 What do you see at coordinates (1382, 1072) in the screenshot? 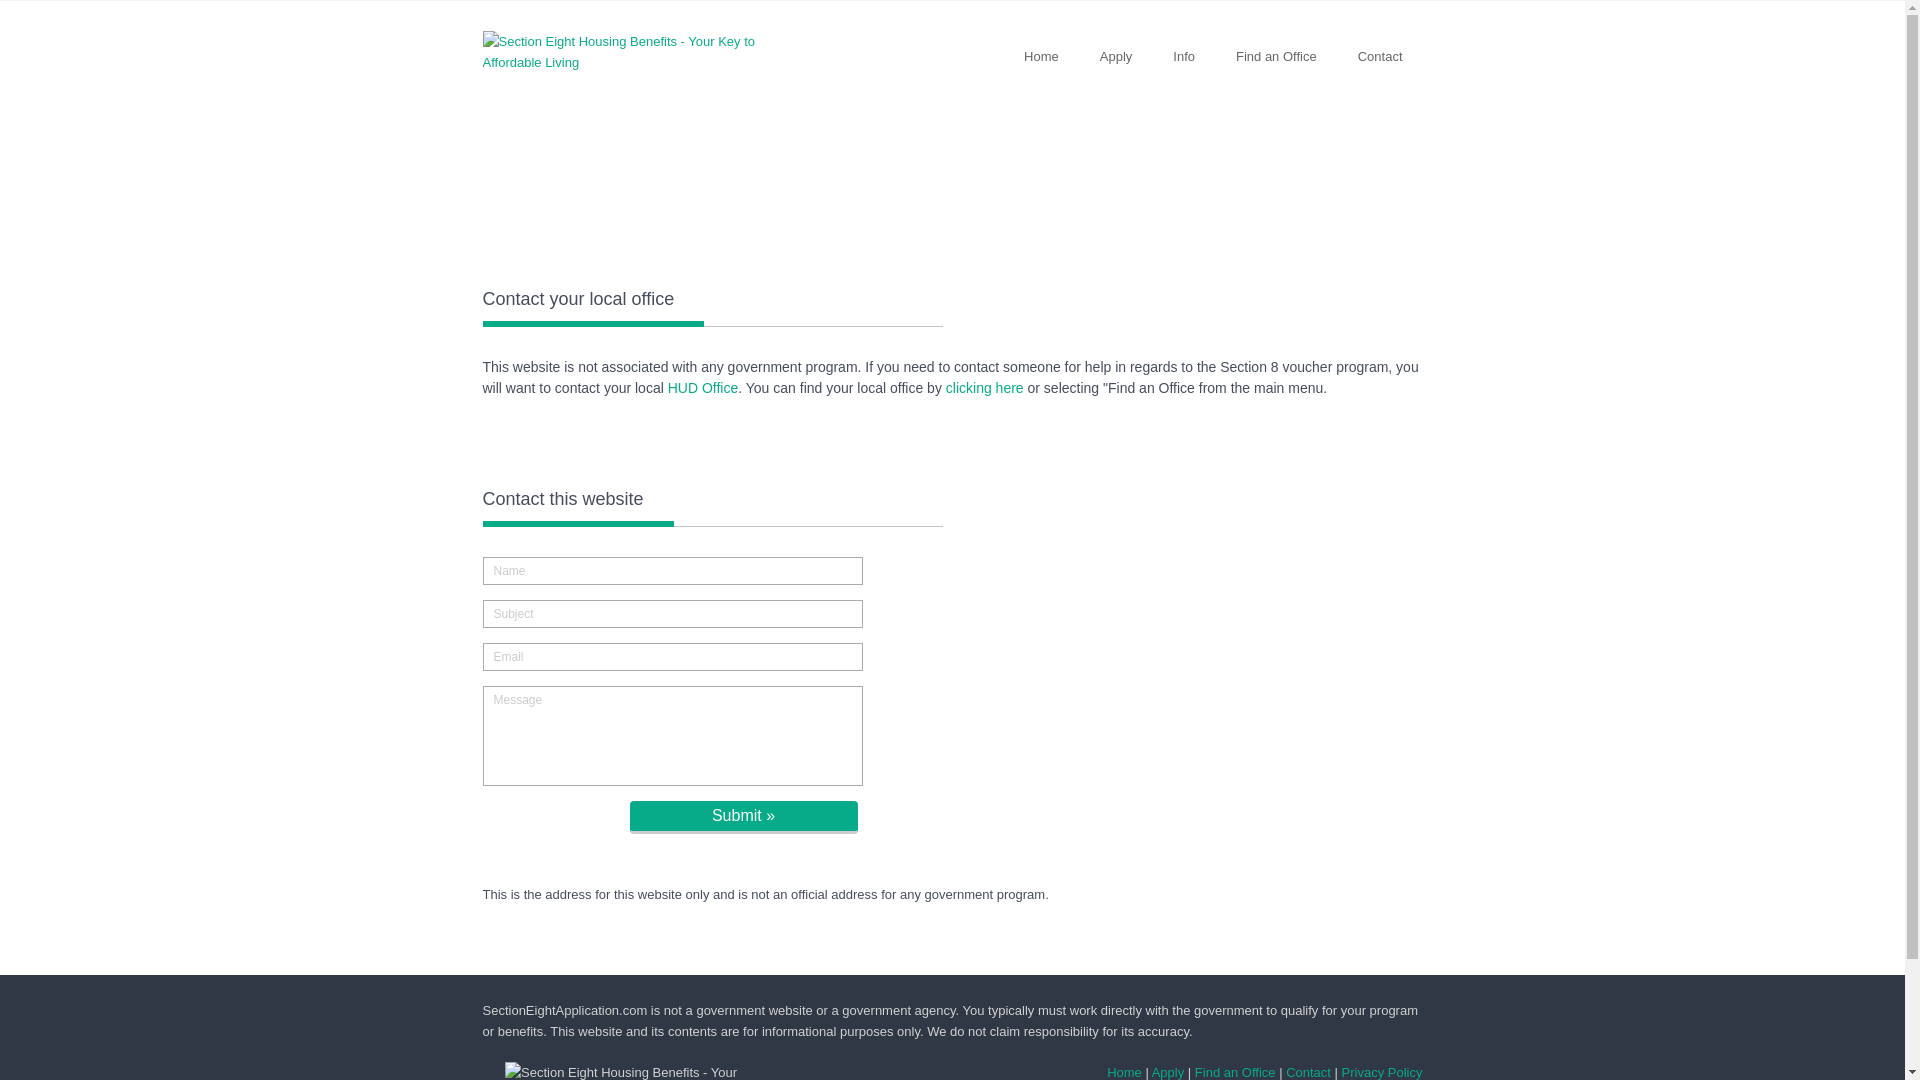
I see `Privacy Policy` at bounding box center [1382, 1072].